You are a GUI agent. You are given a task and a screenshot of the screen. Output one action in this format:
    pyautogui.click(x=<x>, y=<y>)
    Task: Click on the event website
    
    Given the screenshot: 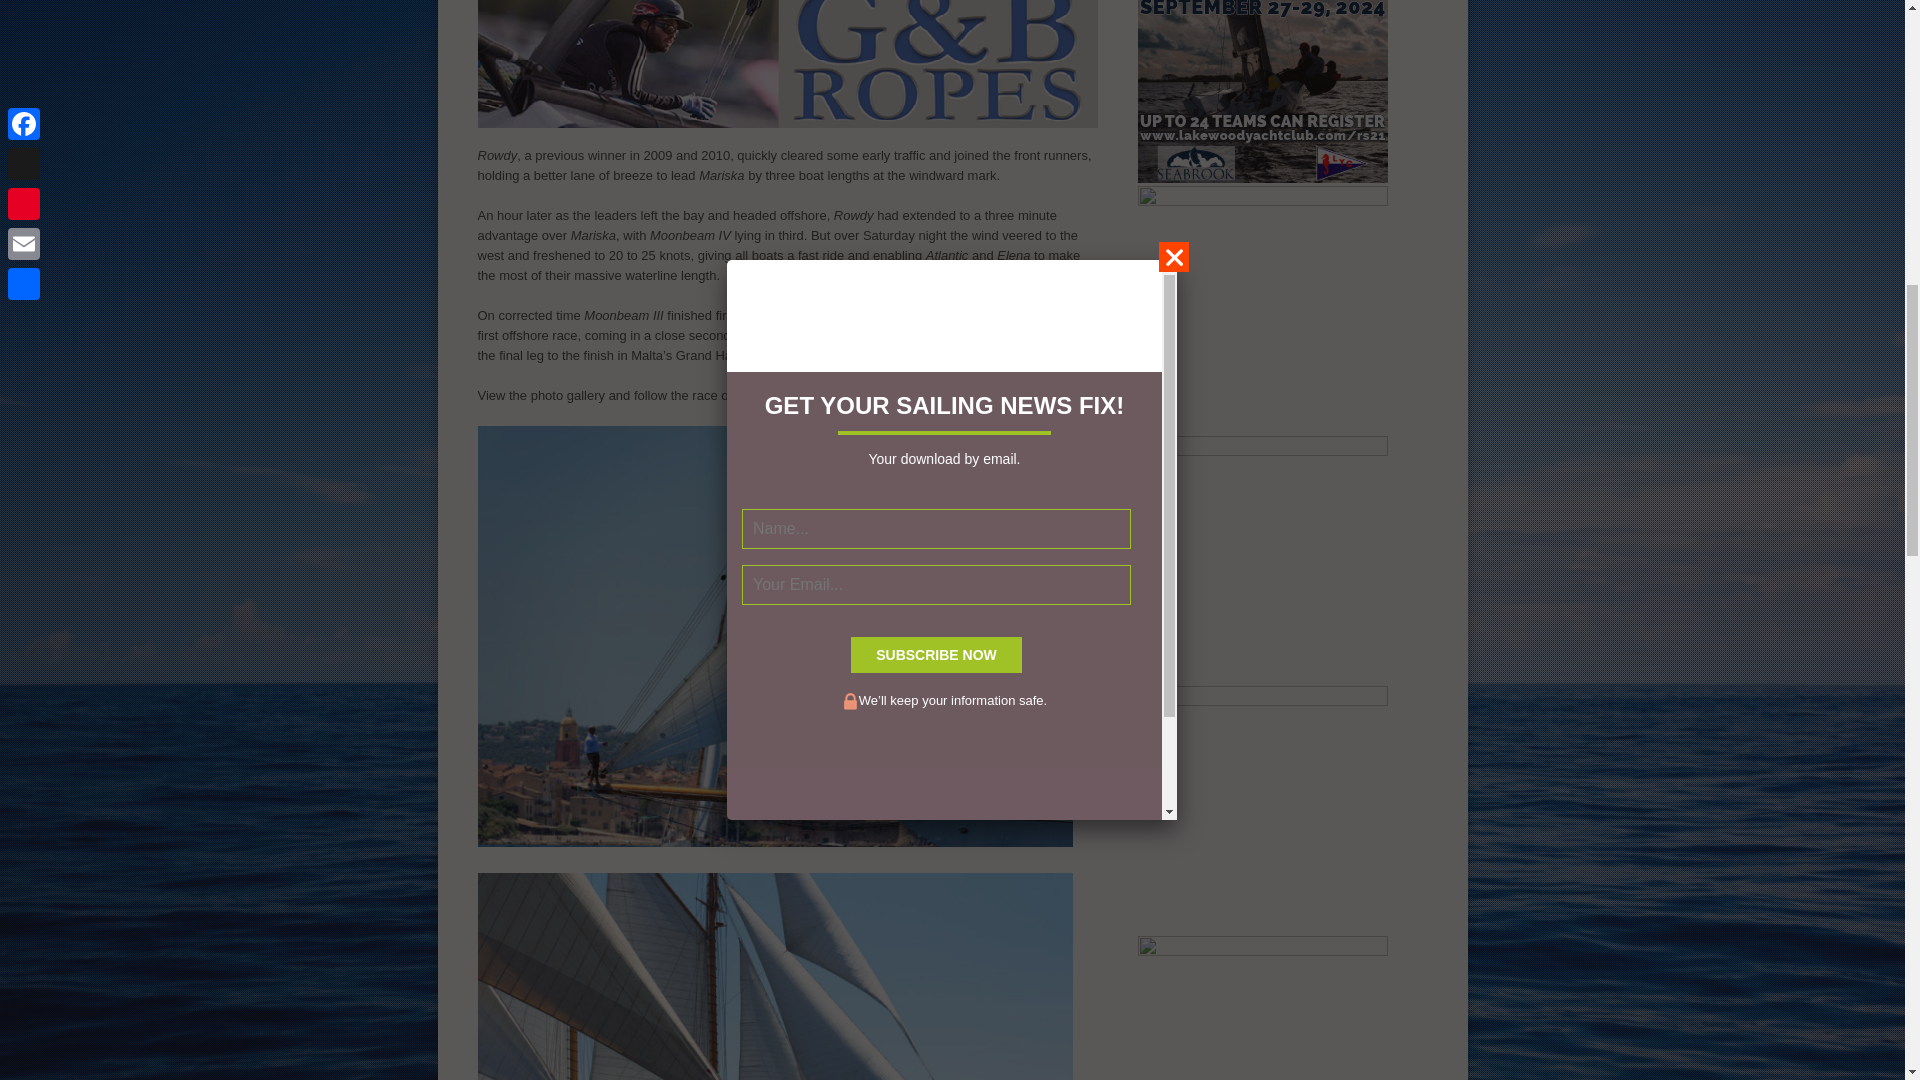 What is the action you would take?
    pyautogui.click(x=971, y=394)
    